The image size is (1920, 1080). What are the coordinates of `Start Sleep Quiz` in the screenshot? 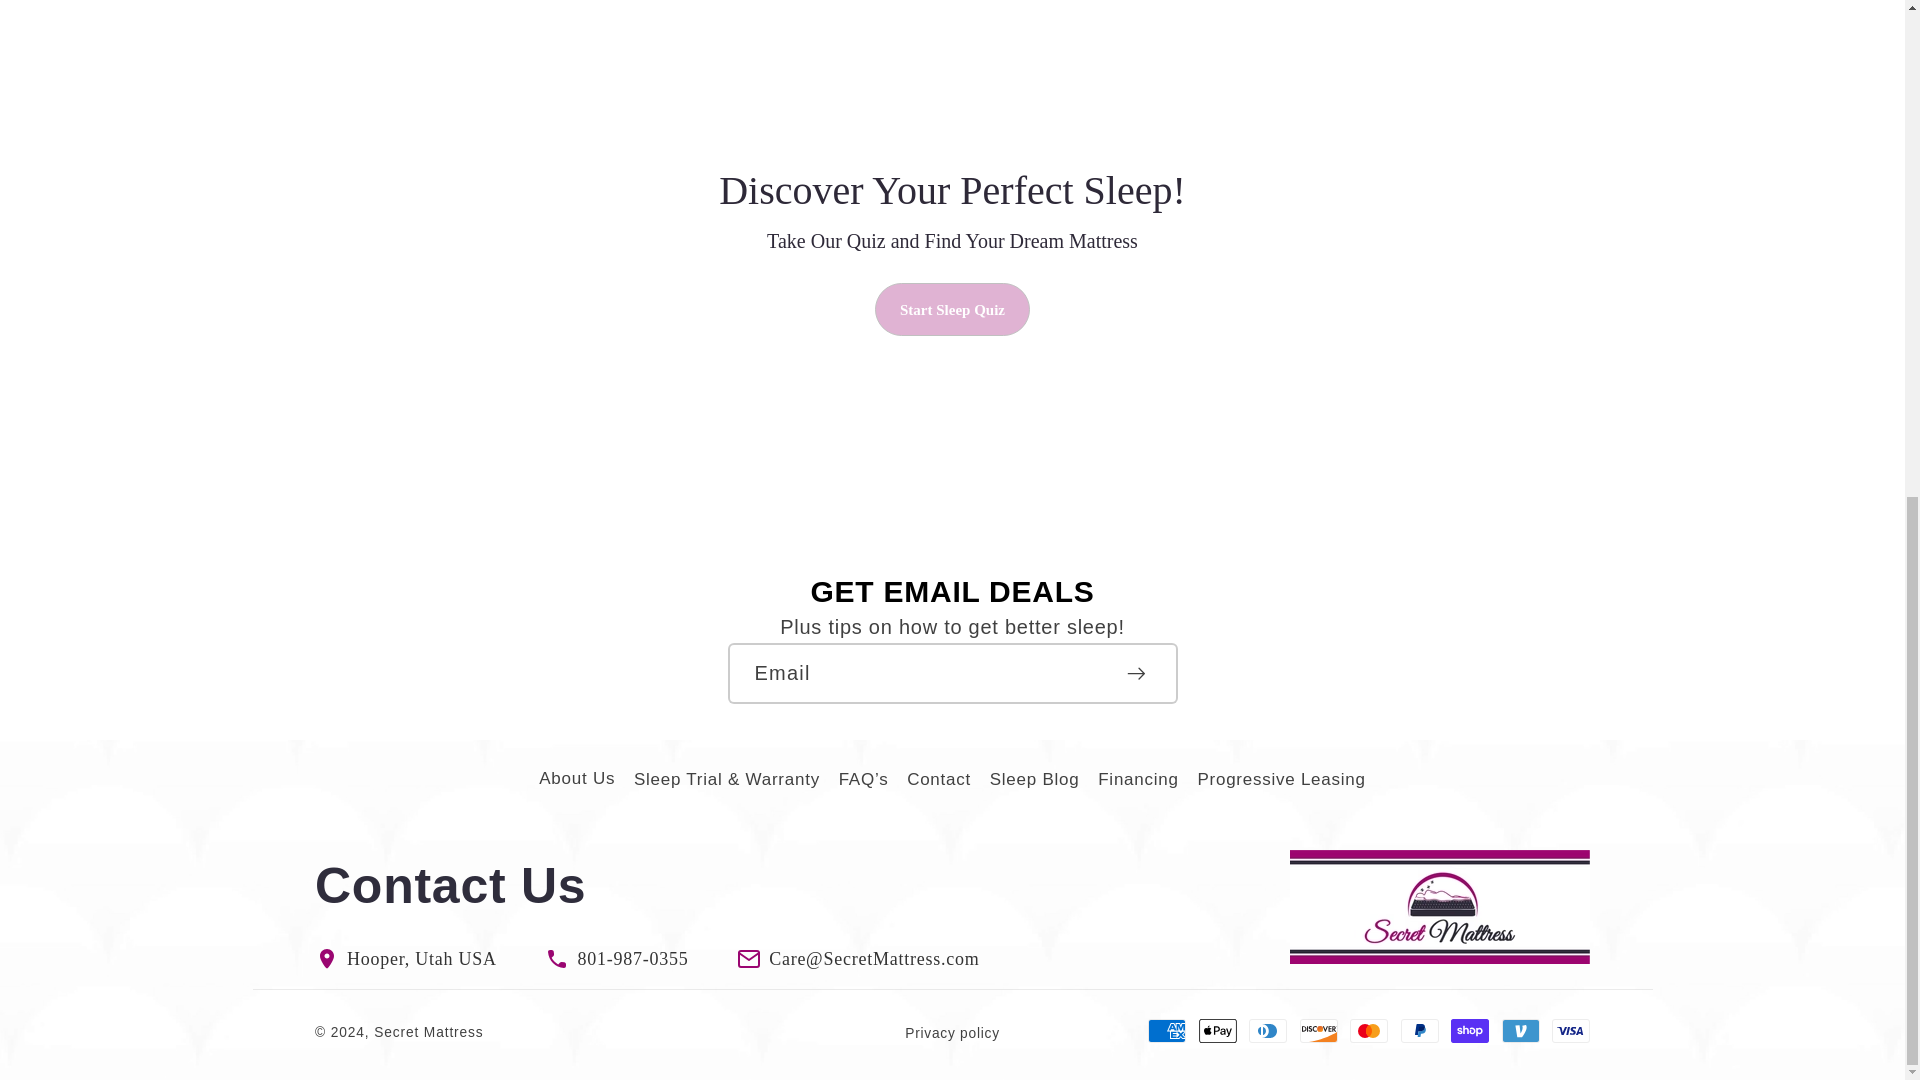 It's located at (952, 308).